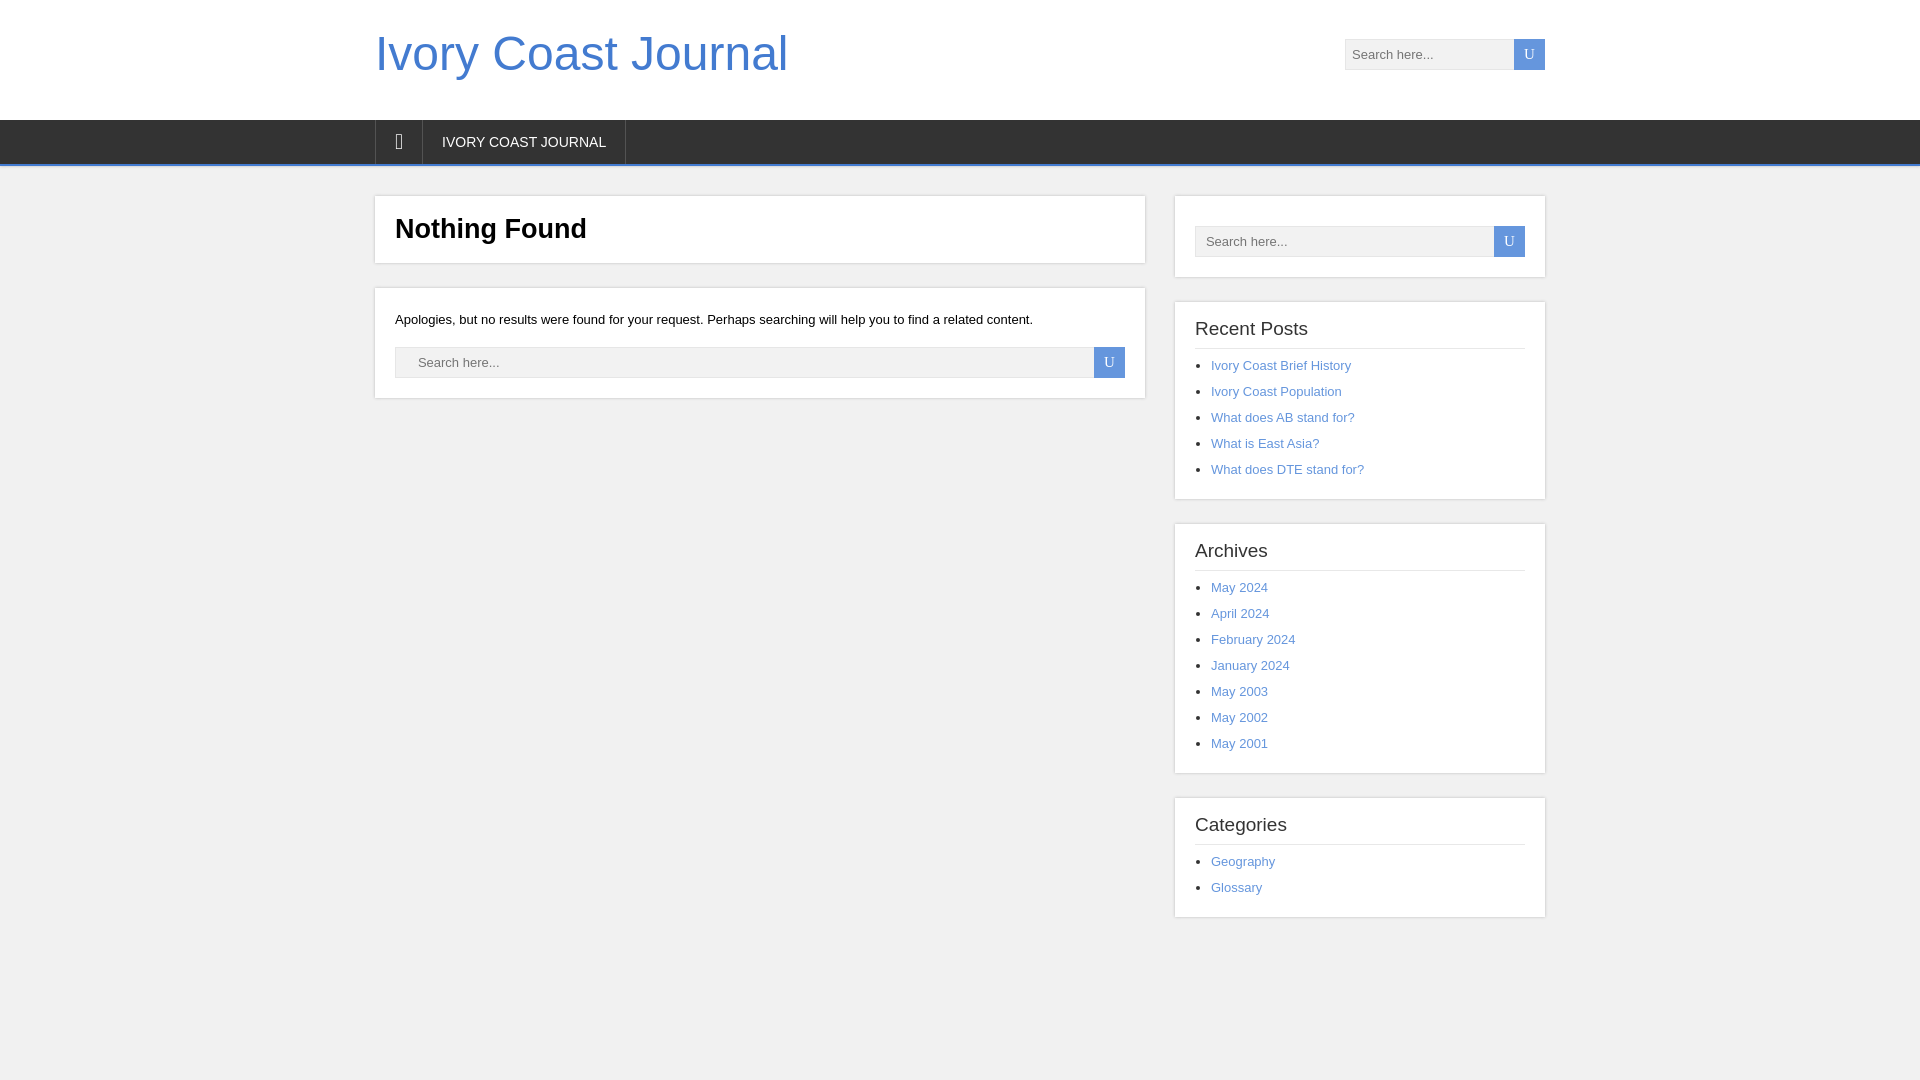 Image resolution: width=1920 pixels, height=1080 pixels. Describe the element at coordinates (1239, 716) in the screenshot. I see `May 2002` at that location.